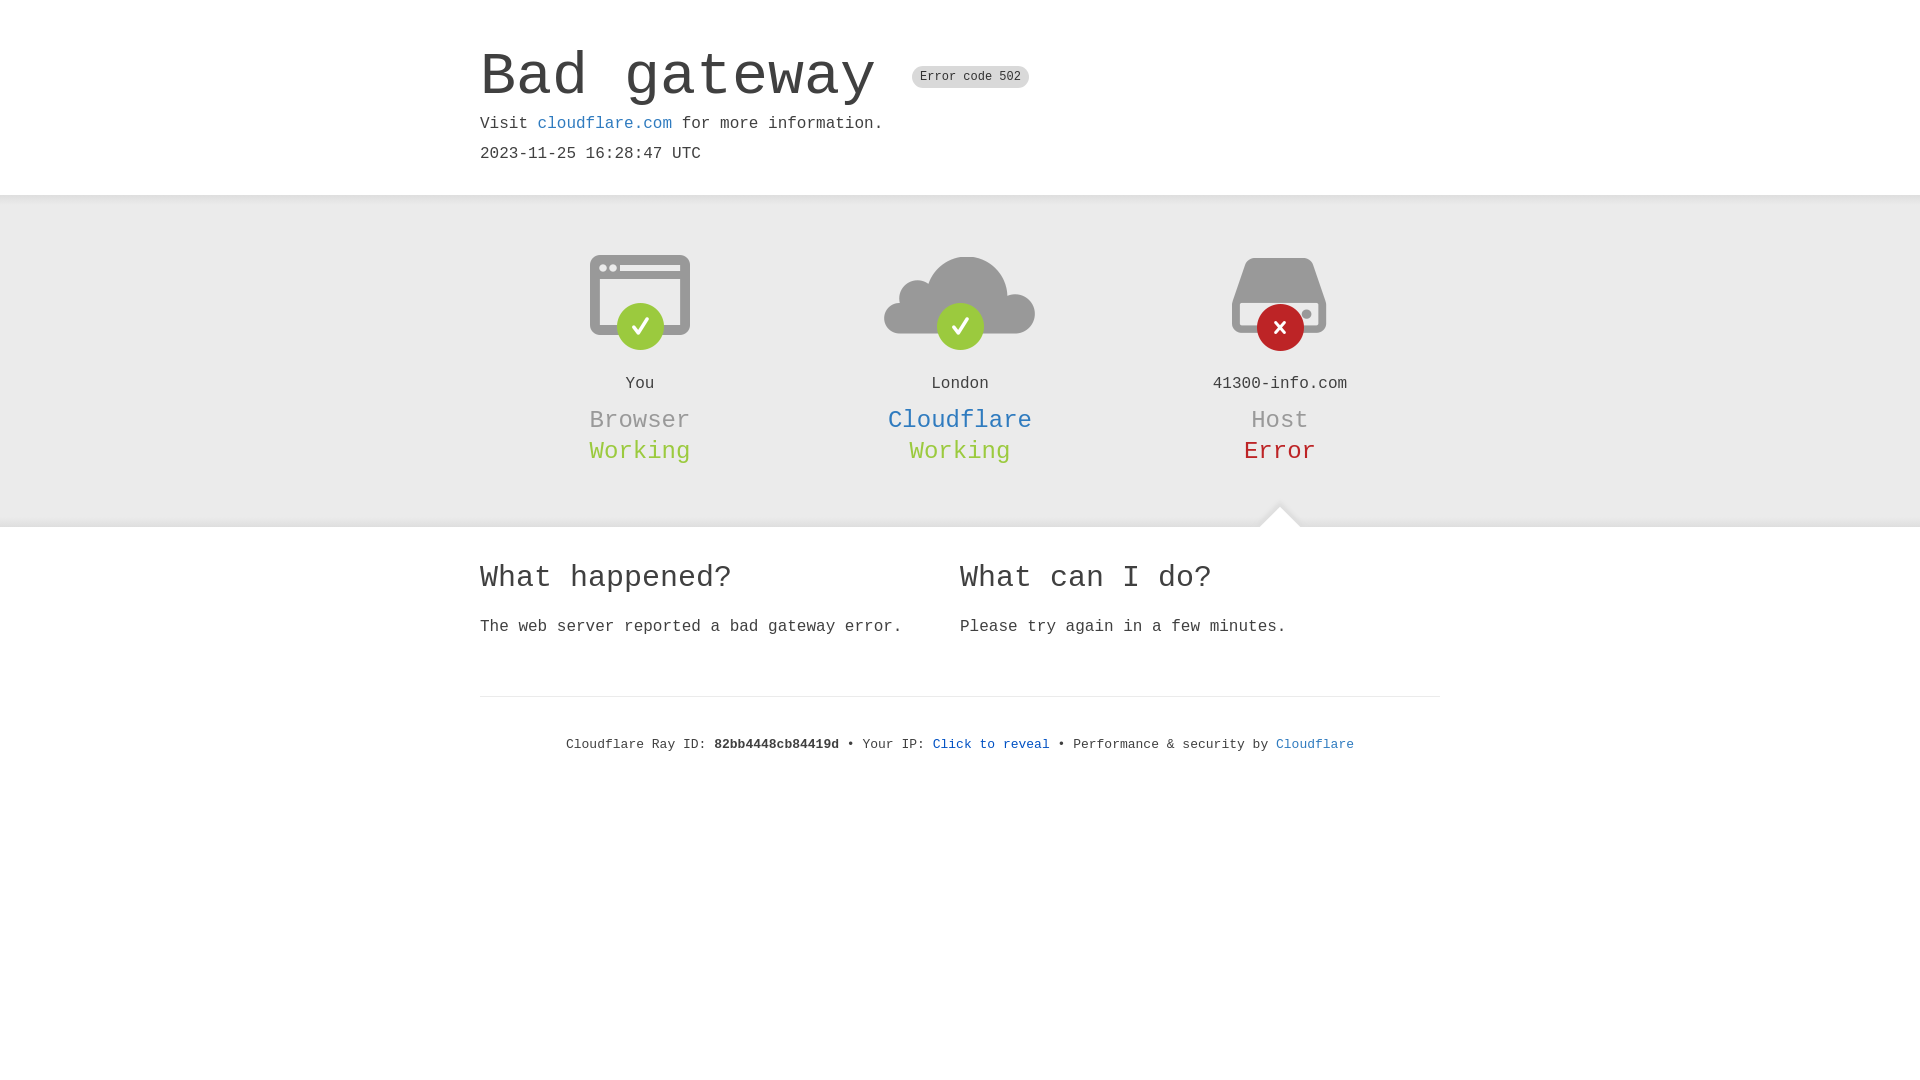 This screenshot has height=1080, width=1920. Describe the element at coordinates (992, 744) in the screenshot. I see `Click to reveal` at that location.